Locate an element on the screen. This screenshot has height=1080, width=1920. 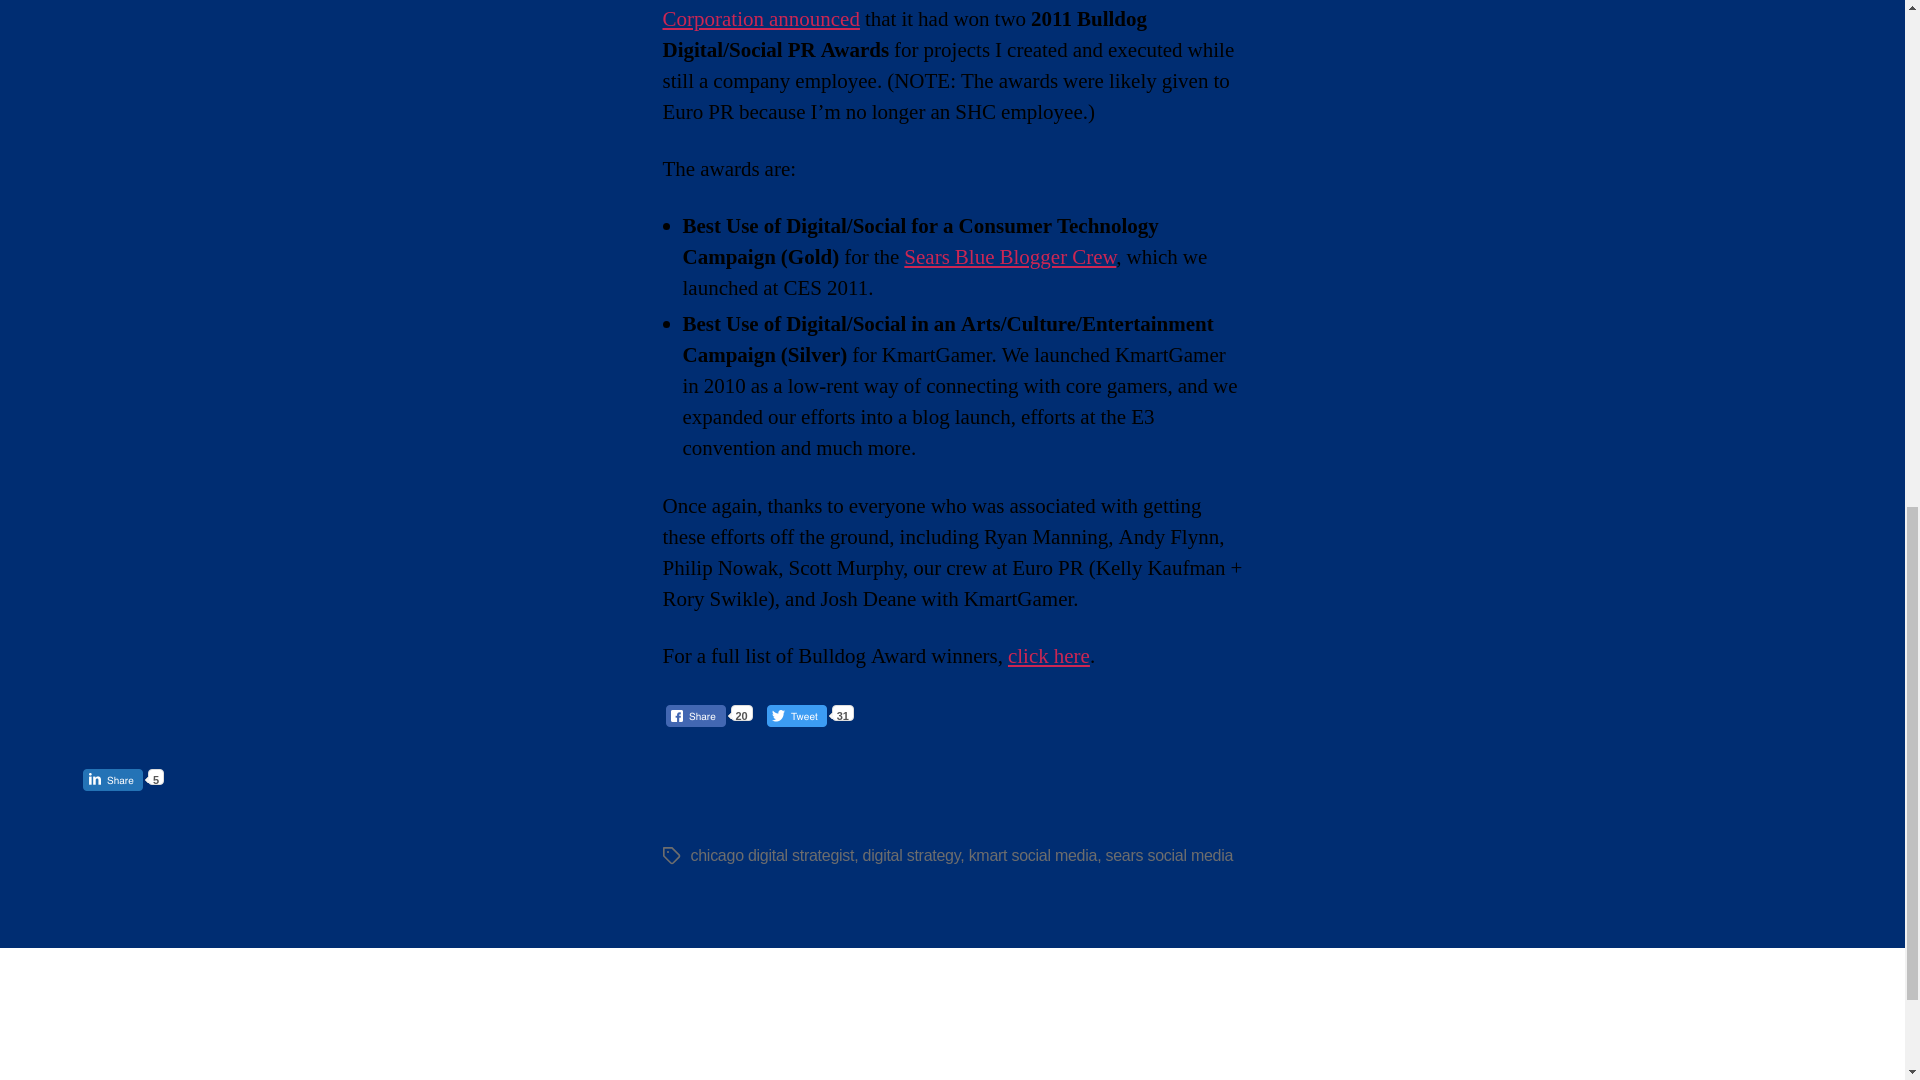
digital strategy is located at coordinates (912, 854).